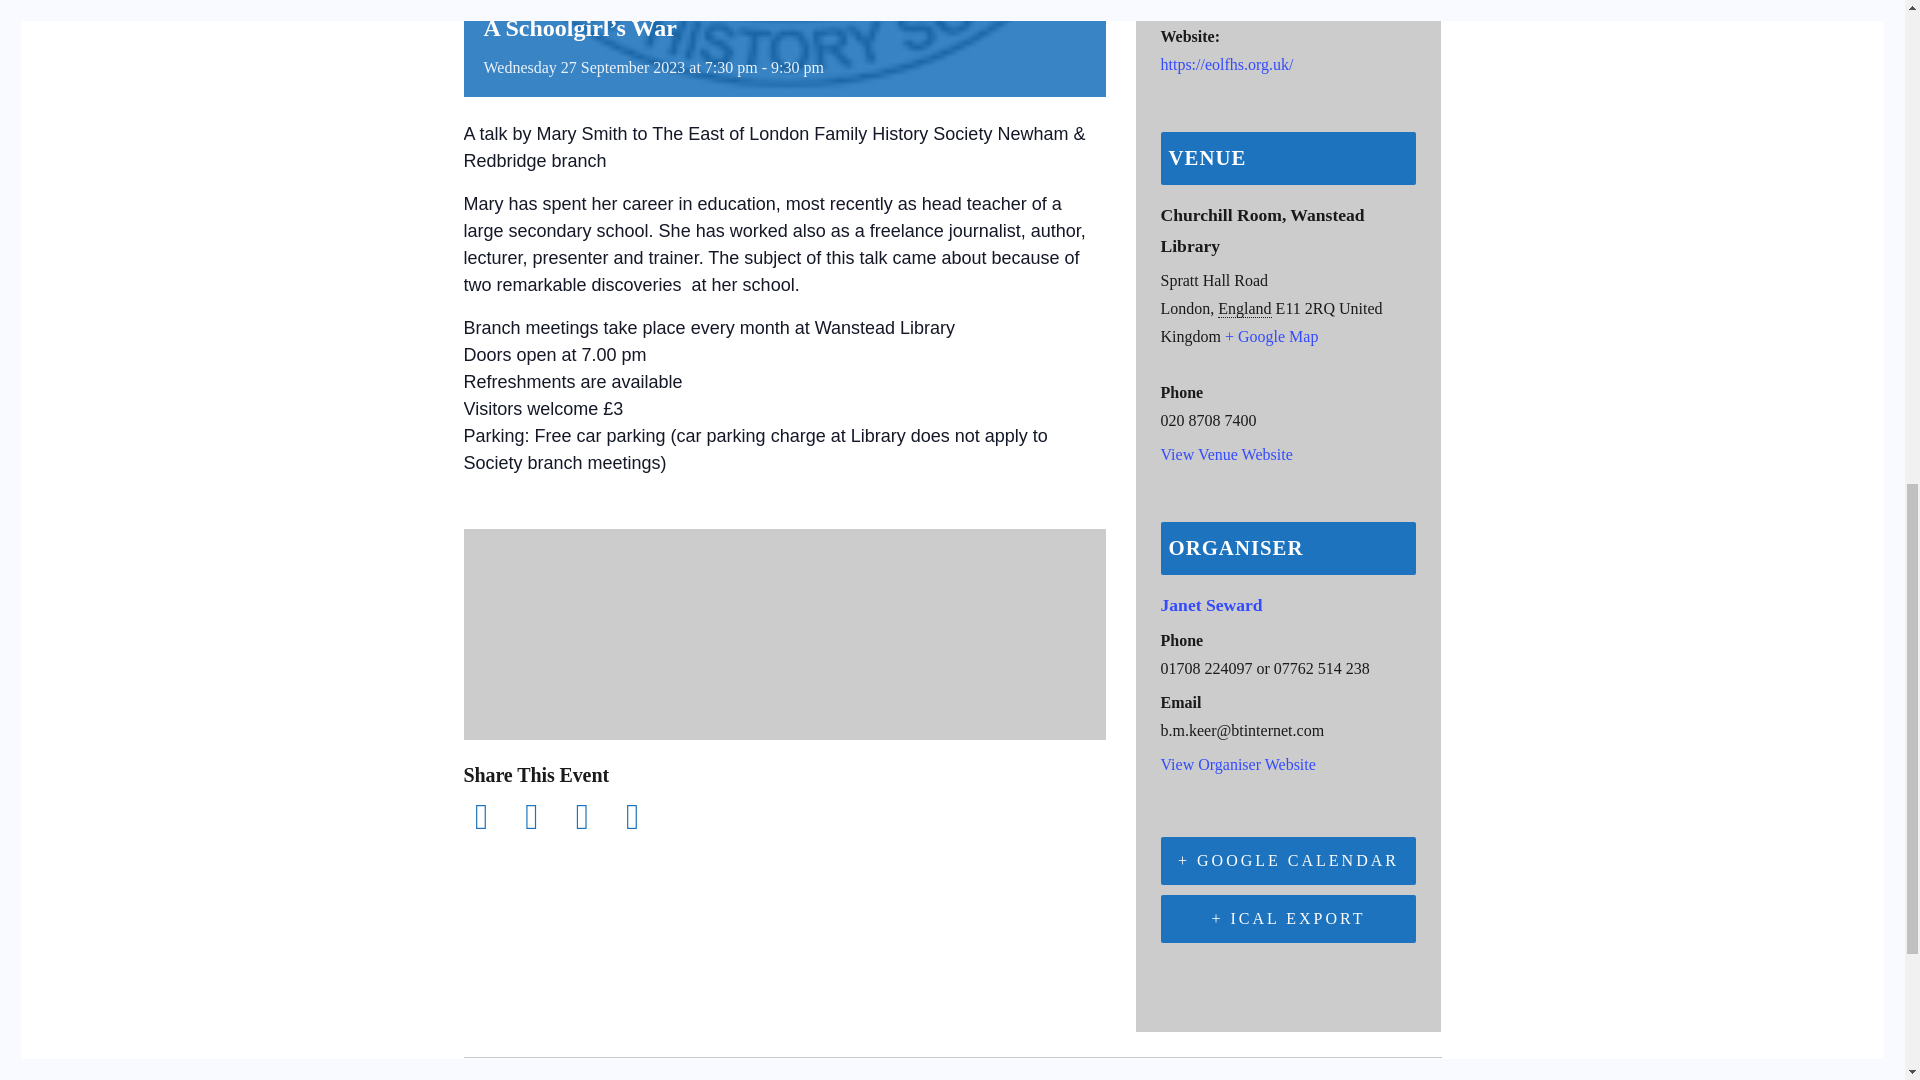 This screenshot has width=1920, height=1080. I want to click on wansteadlibrary, so click(1262, 5).